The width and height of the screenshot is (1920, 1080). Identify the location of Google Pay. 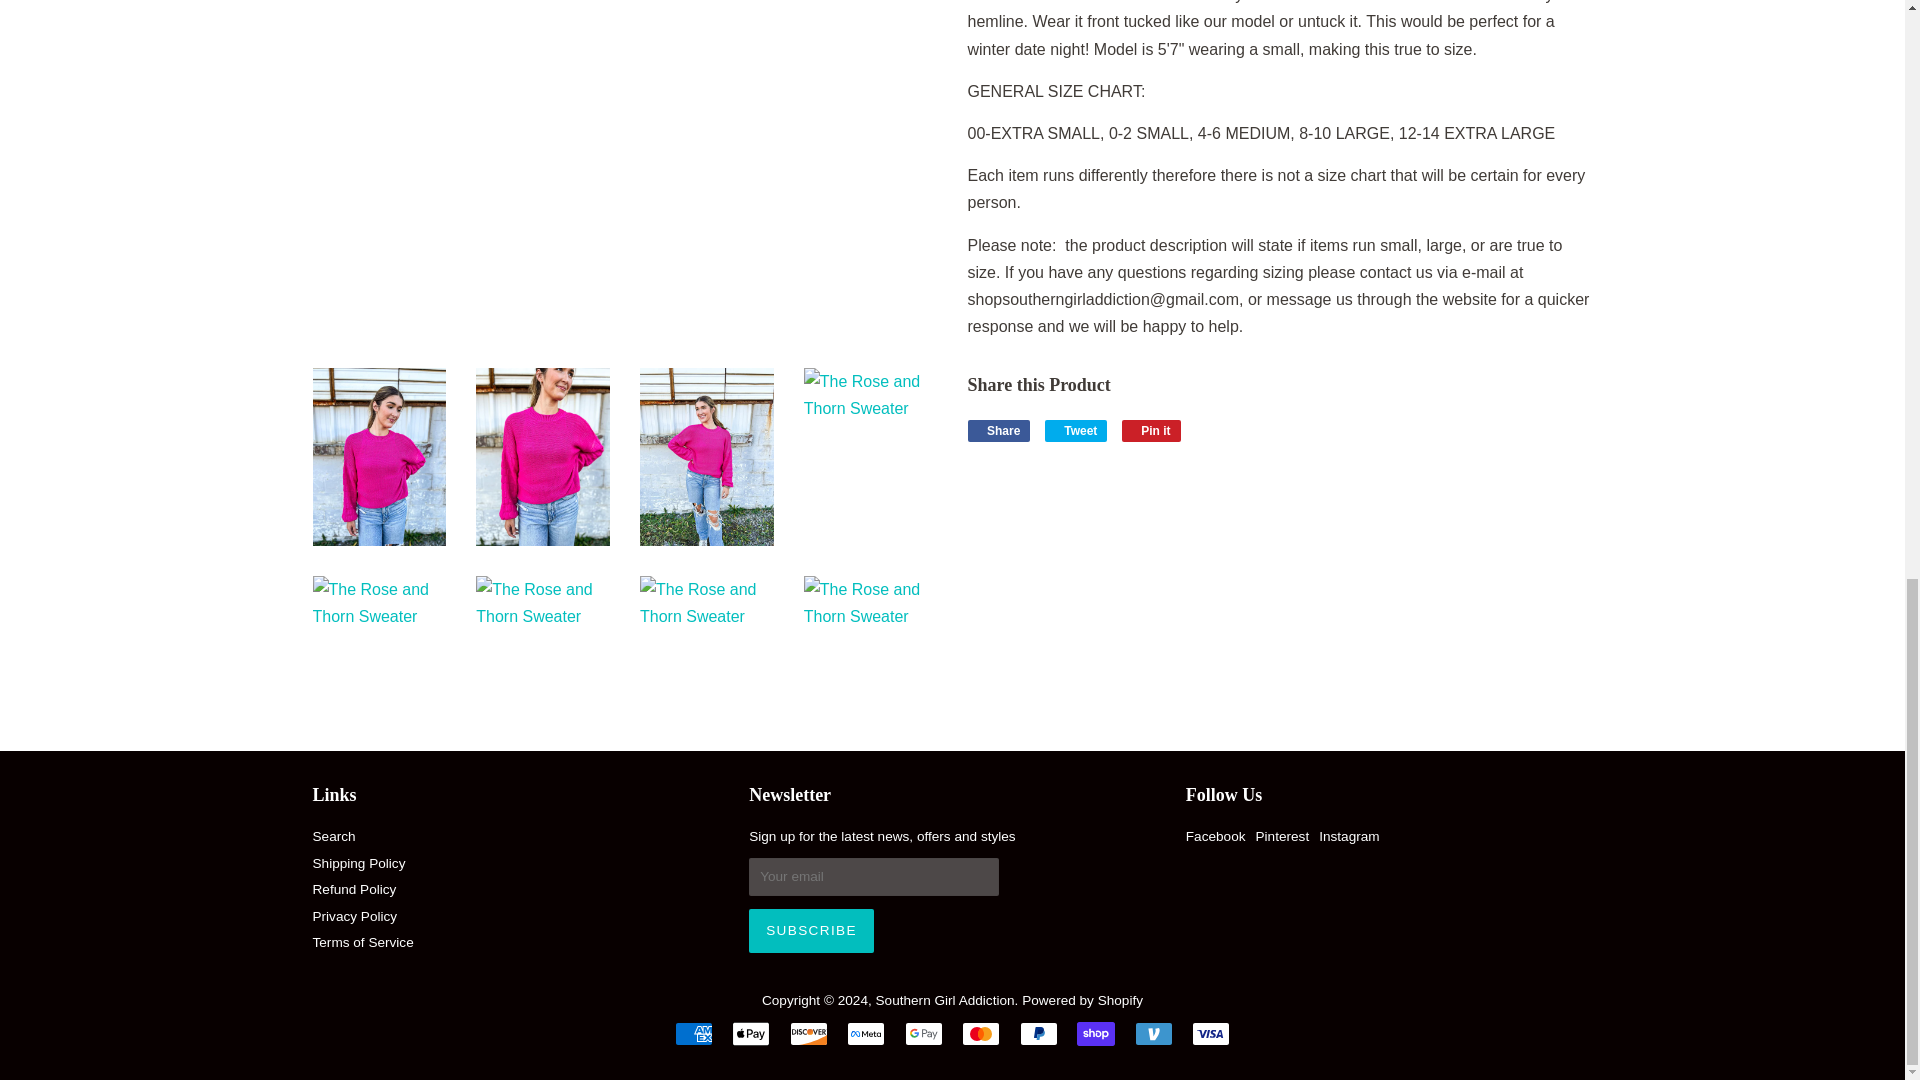
(923, 1034).